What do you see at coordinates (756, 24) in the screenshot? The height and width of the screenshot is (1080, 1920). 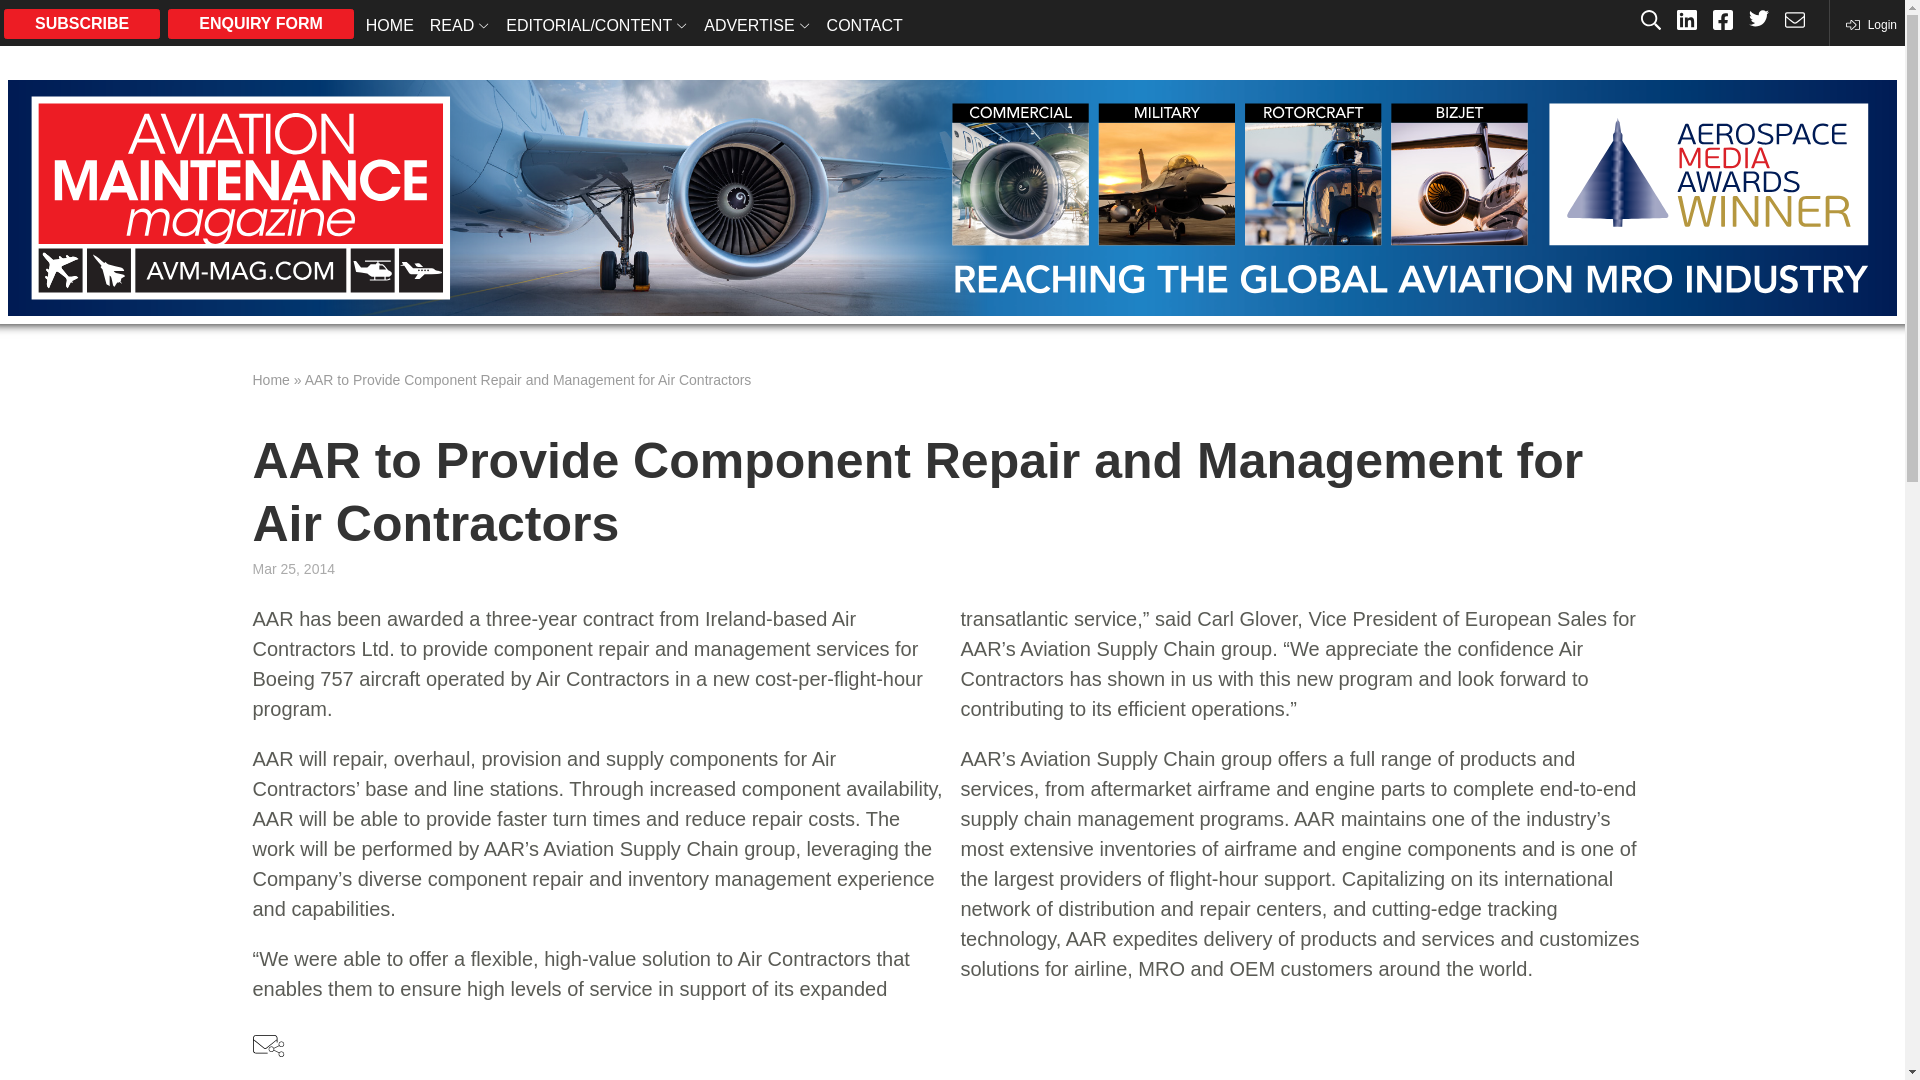 I see `ADVERTISE` at bounding box center [756, 24].